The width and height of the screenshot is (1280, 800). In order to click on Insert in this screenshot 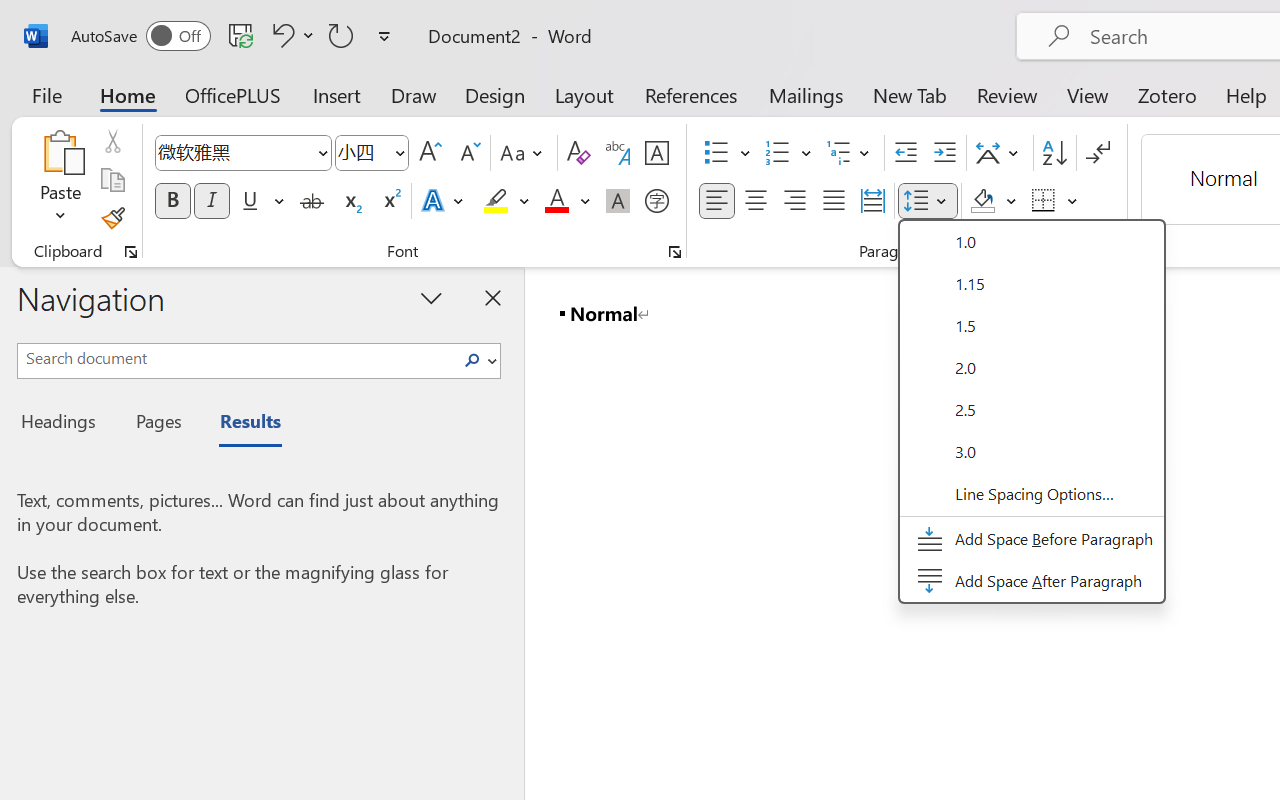, I will do `click(338, 94)`.